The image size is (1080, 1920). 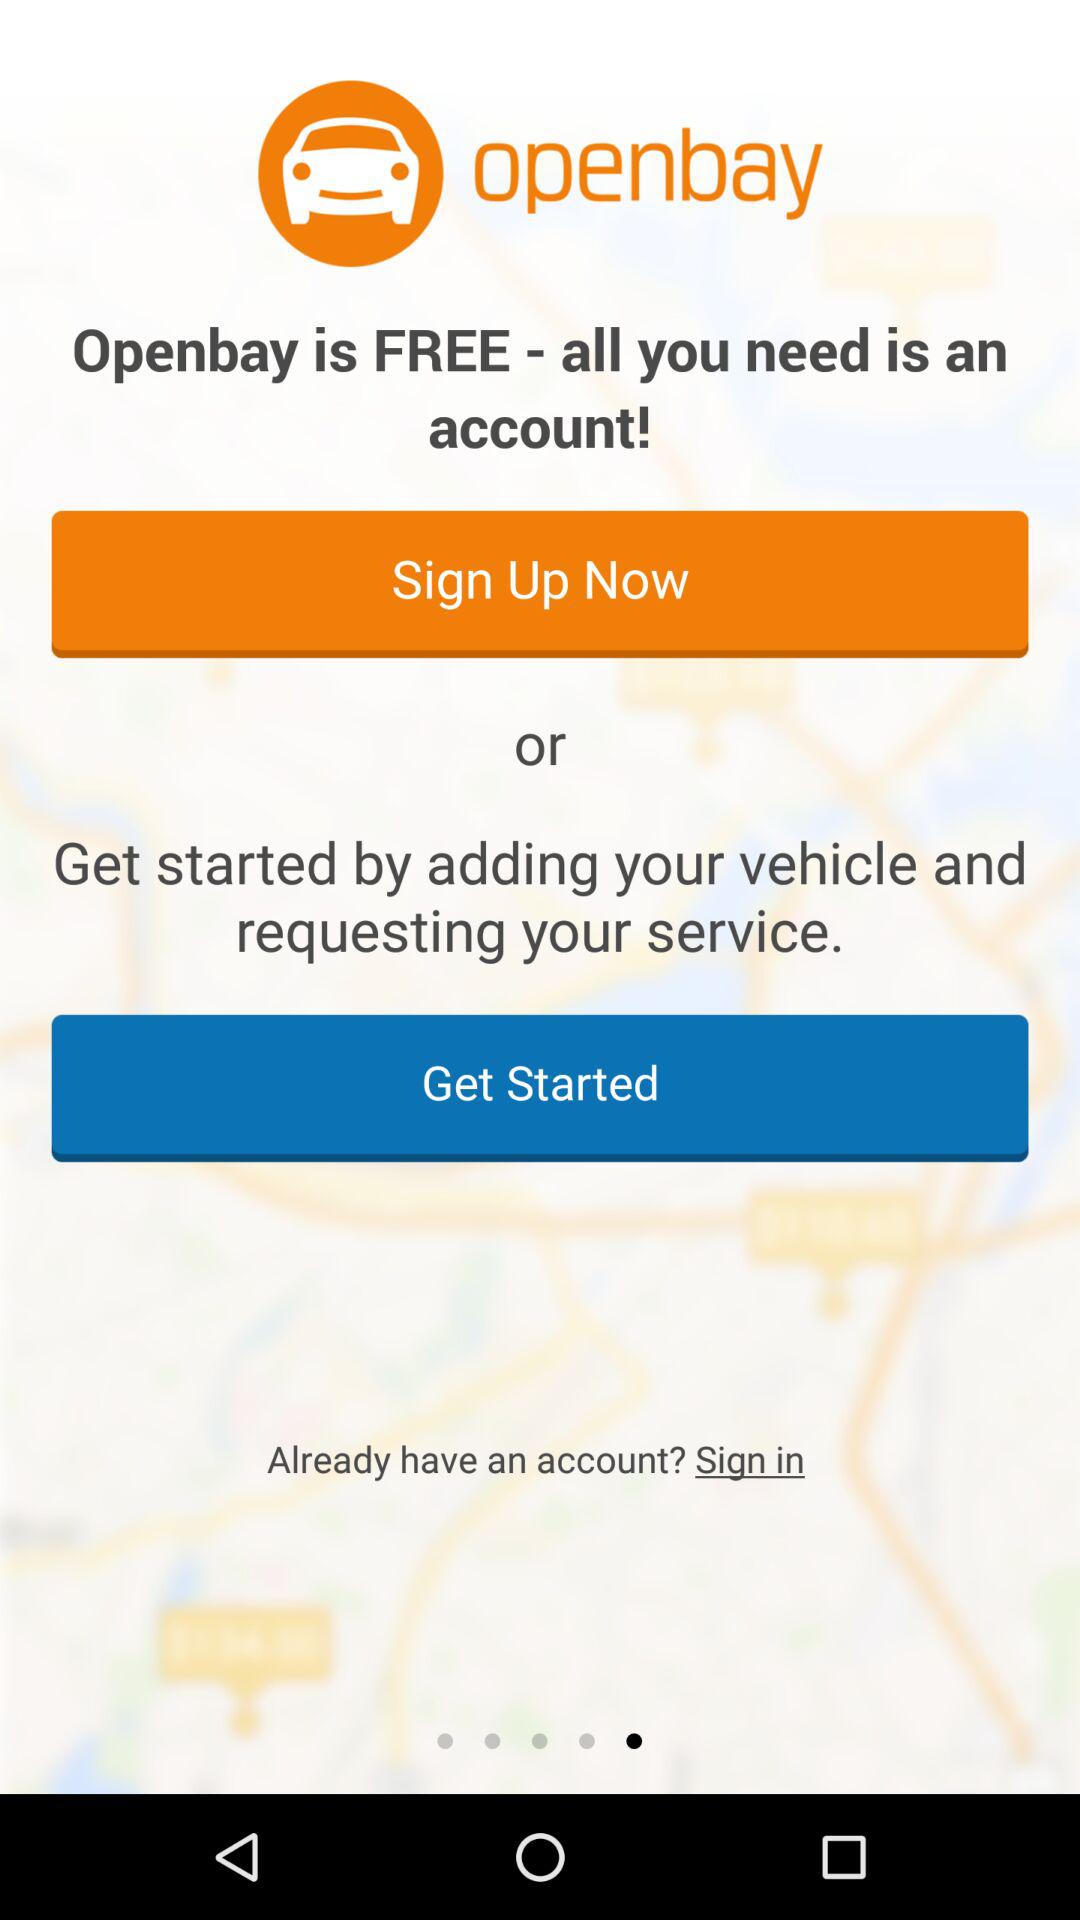 What do you see at coordinates (540, 583) in the screenshot?
I see `swipe to sign up now` at bounding box center [540, 583].